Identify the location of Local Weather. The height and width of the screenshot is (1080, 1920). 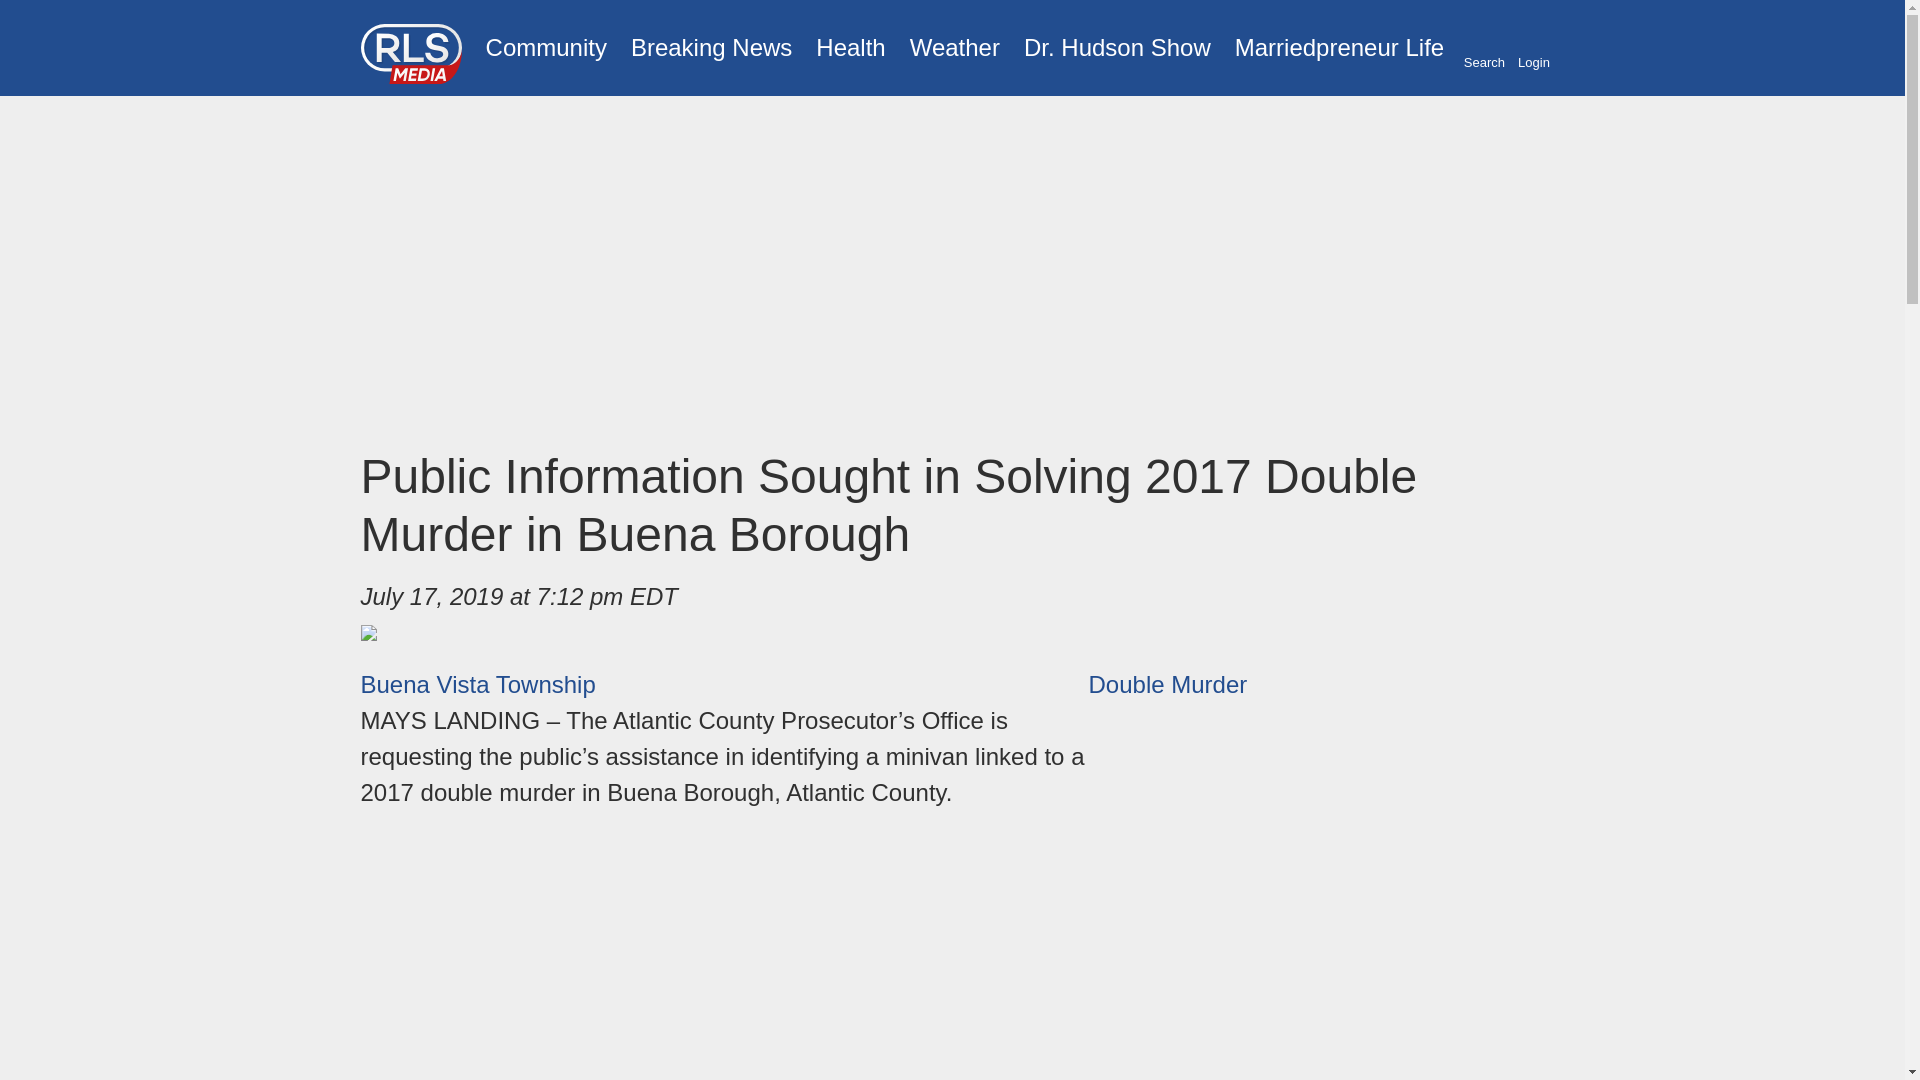
(954, 48).